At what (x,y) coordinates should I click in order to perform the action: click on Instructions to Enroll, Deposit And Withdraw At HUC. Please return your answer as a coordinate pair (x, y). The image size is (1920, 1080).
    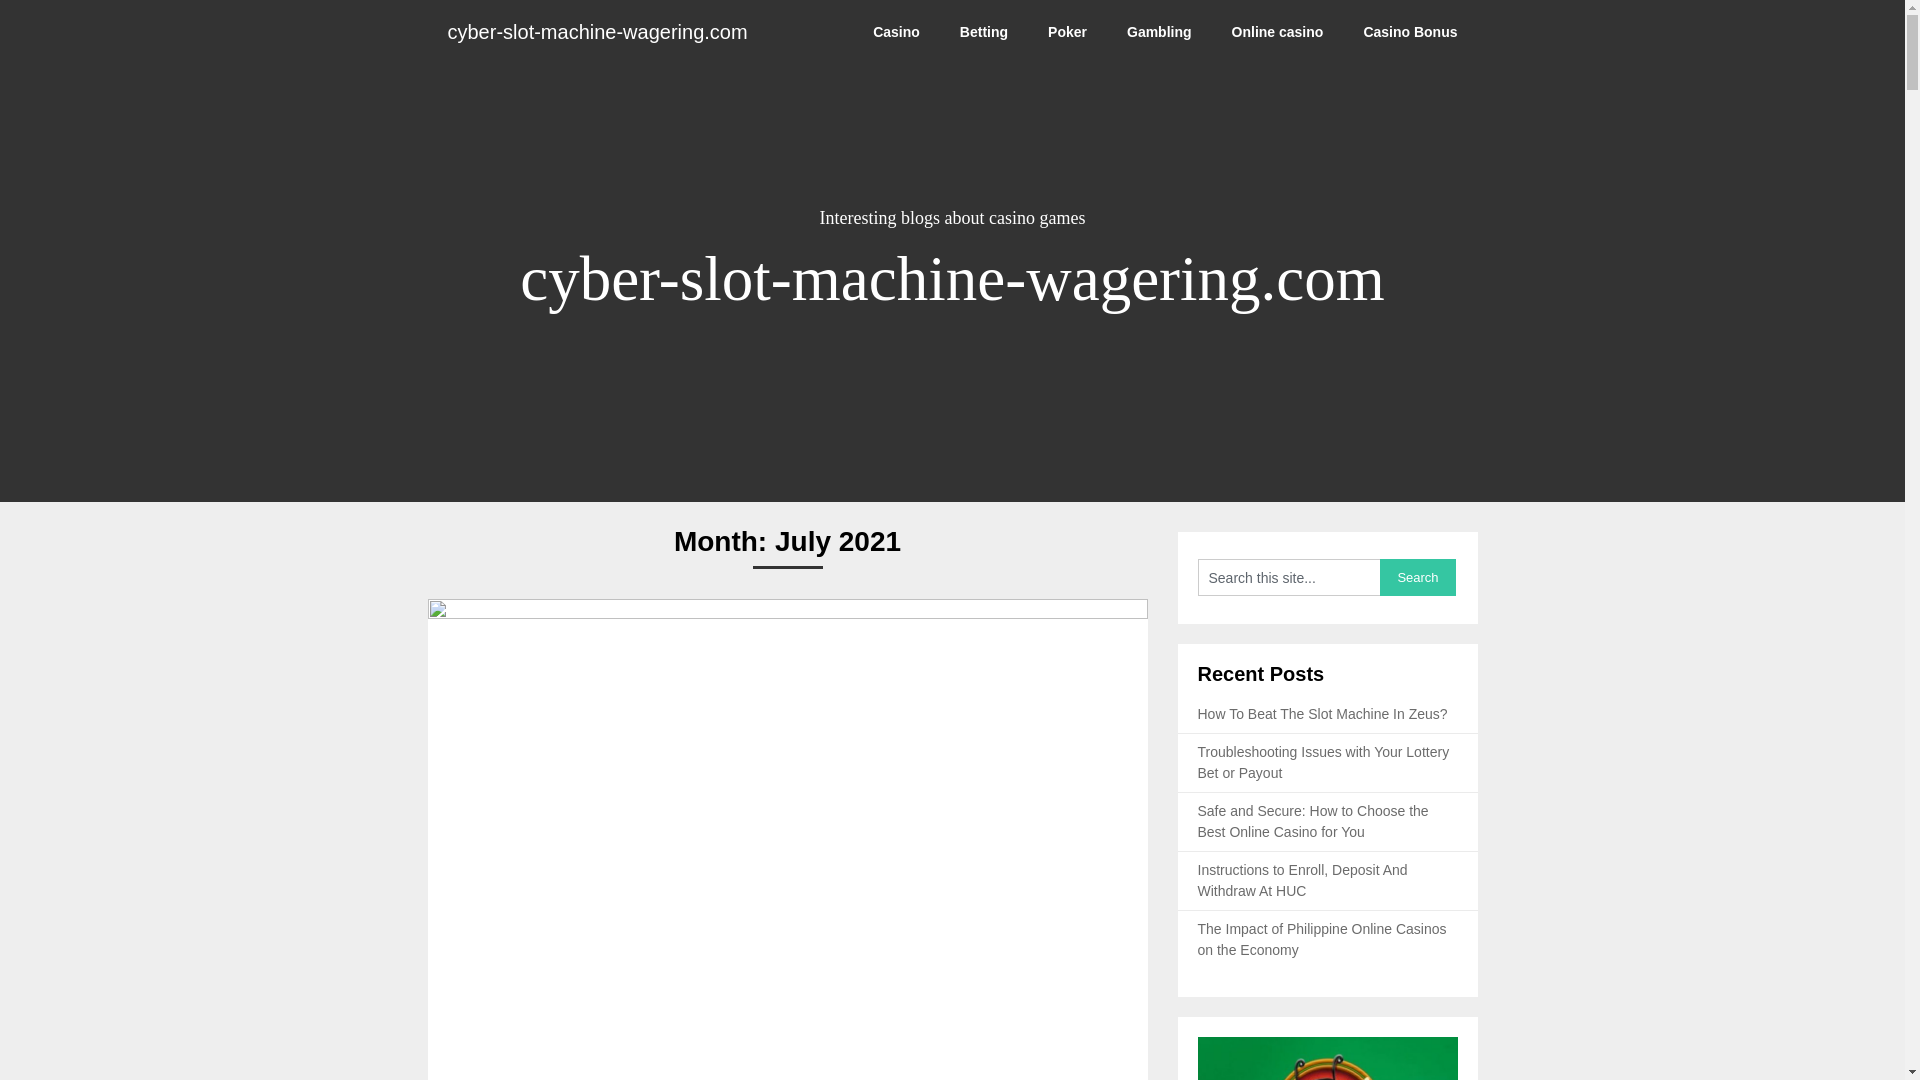
    Looking at the image, I should click on (1302, 880).